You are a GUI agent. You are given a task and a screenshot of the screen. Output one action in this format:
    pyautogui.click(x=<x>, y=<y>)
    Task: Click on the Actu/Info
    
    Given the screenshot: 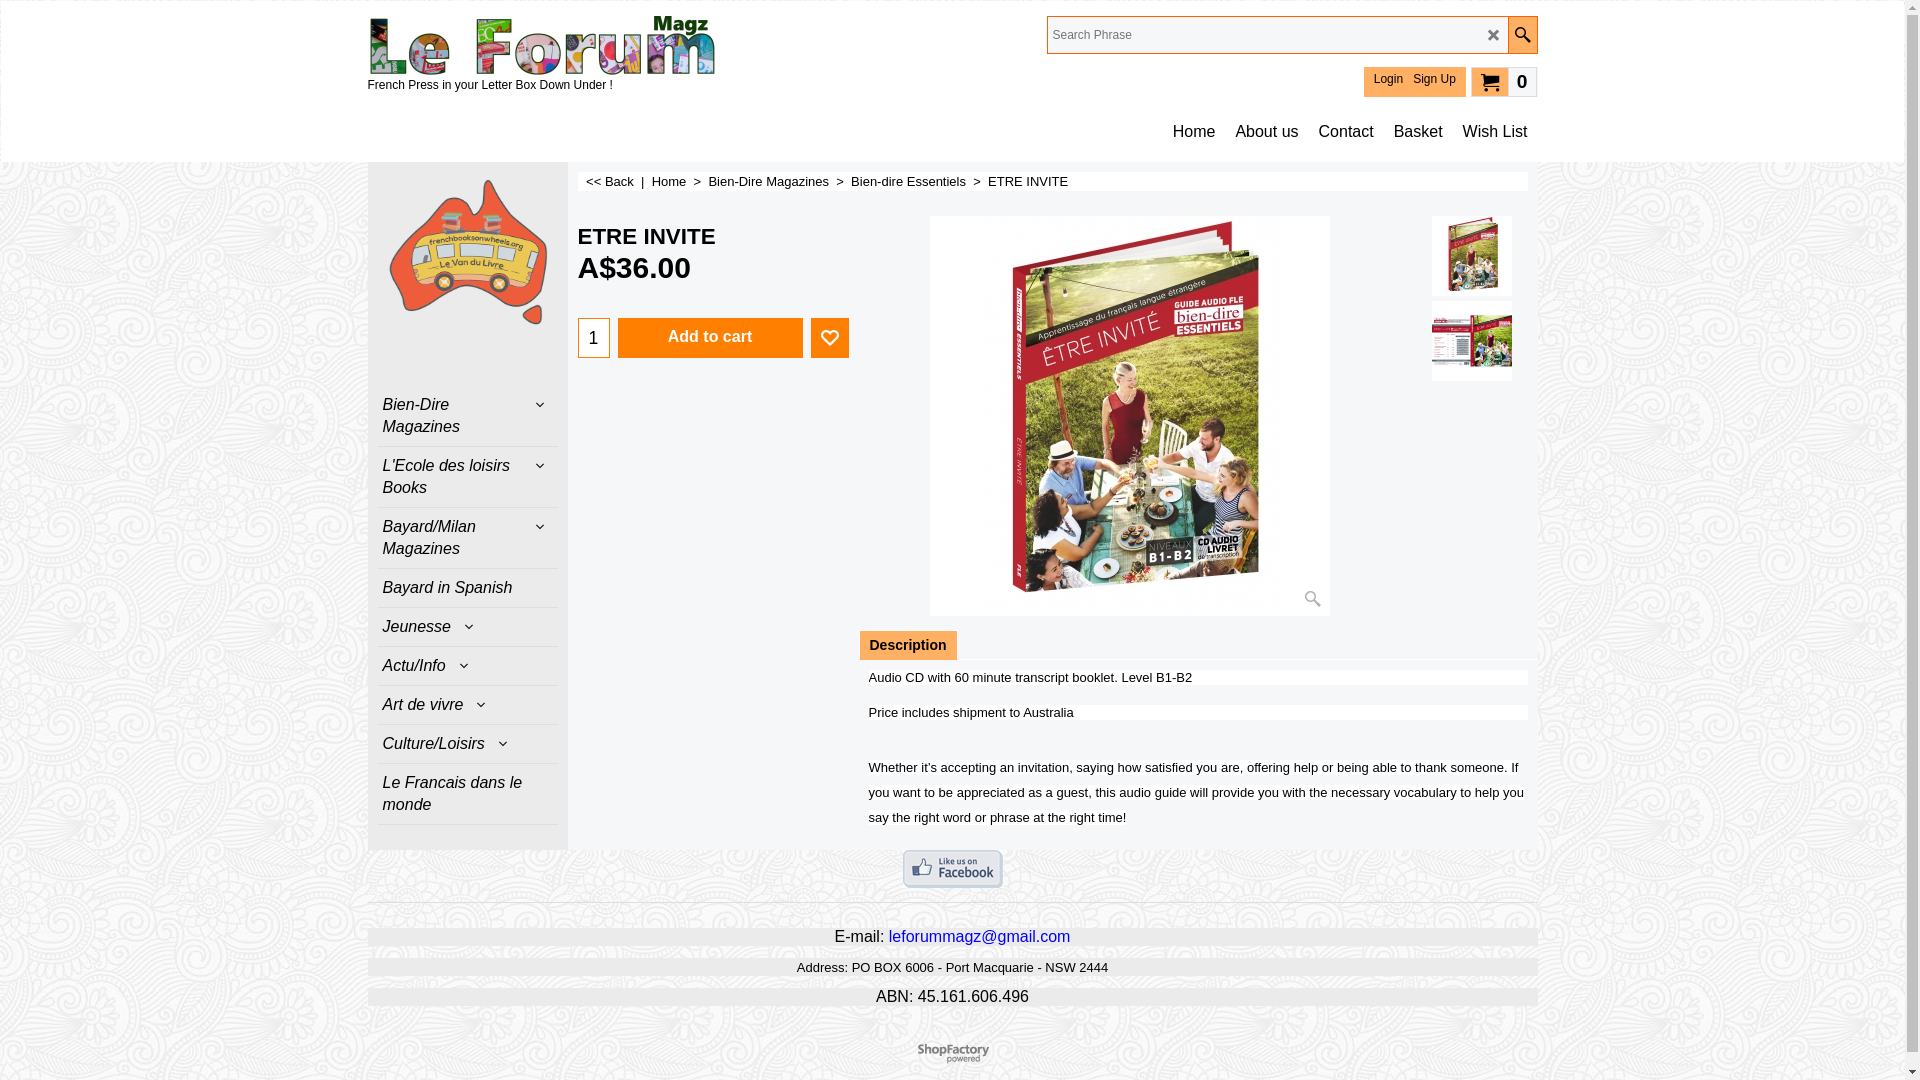 What is the action you would take?
    pyautogui.click(x=468, y=666)
    